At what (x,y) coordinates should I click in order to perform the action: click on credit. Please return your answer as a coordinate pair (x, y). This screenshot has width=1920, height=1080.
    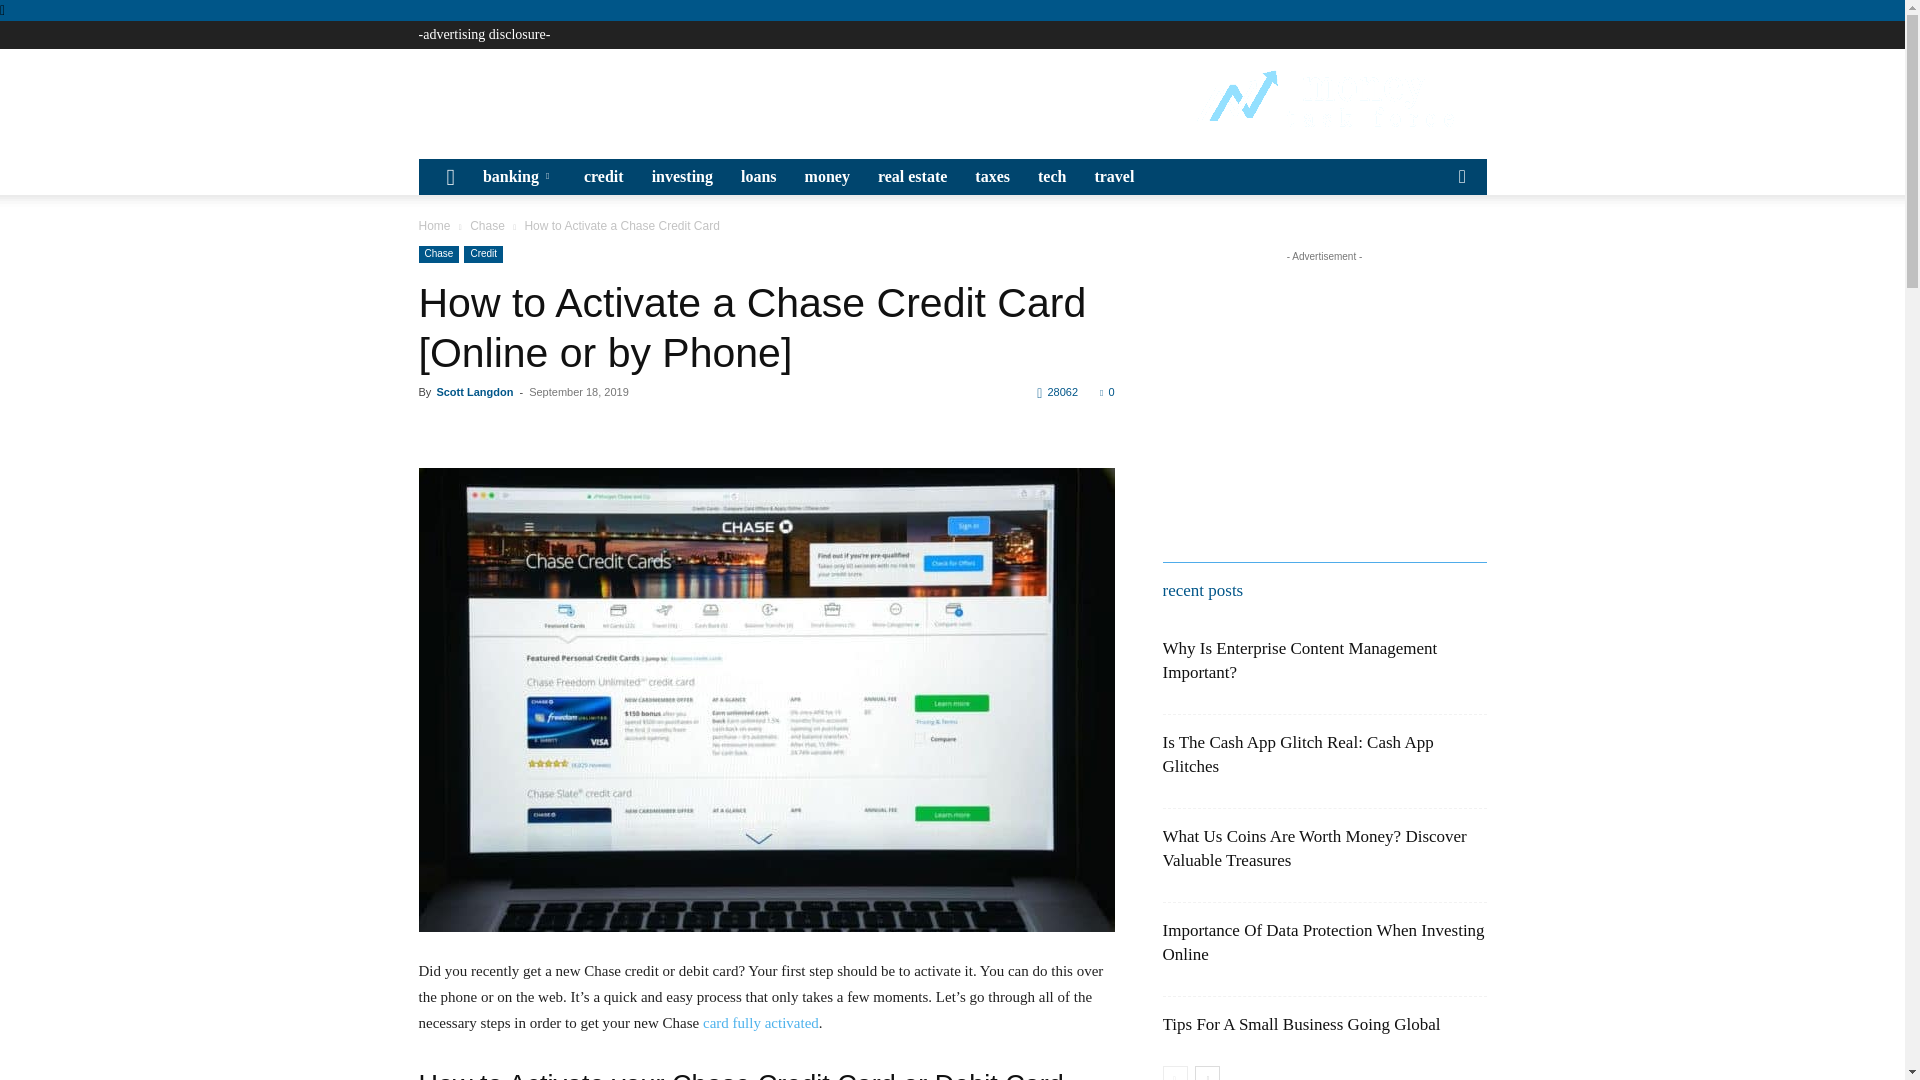
    Looking at the image, I should click on (604, 176).